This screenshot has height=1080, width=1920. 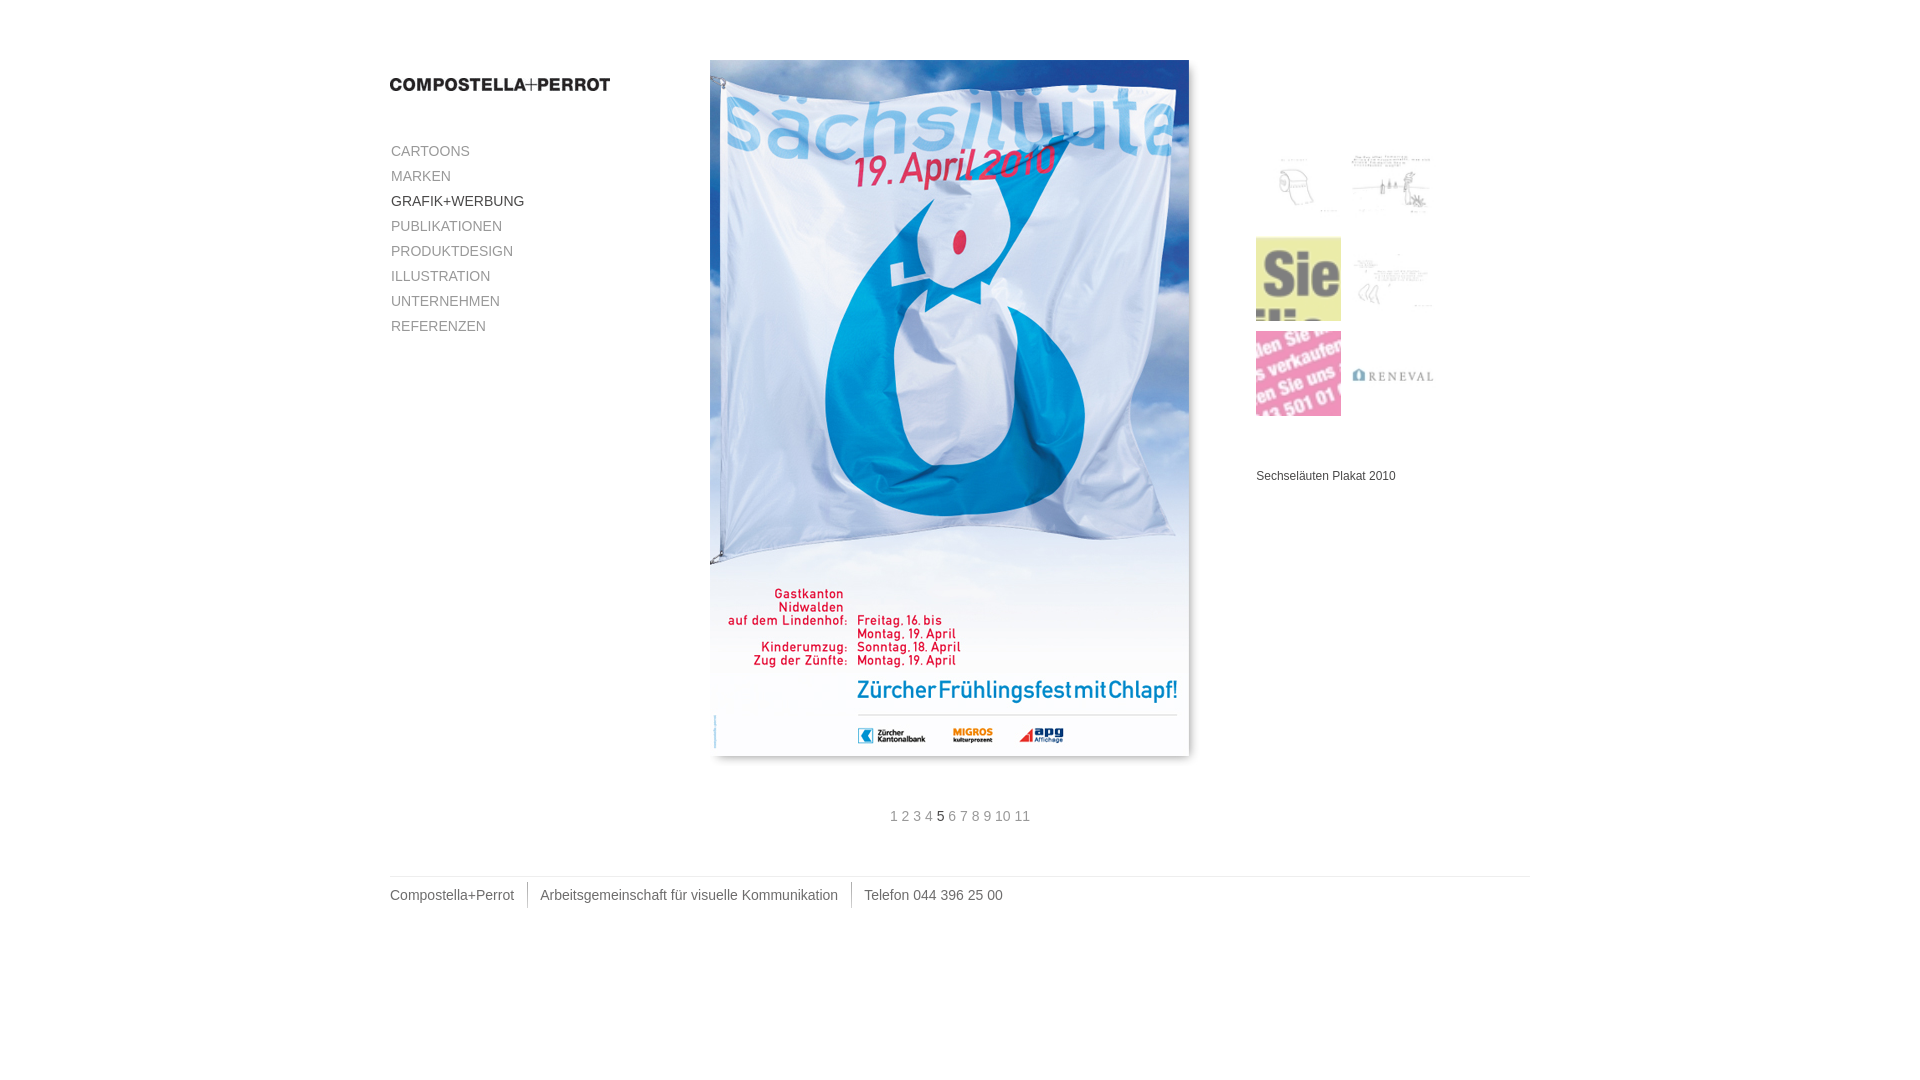 What do you see at coordinates (448, 226) in the screenshot?
I see `PUBLIKATIONEN` at bounding box center [448, 226].